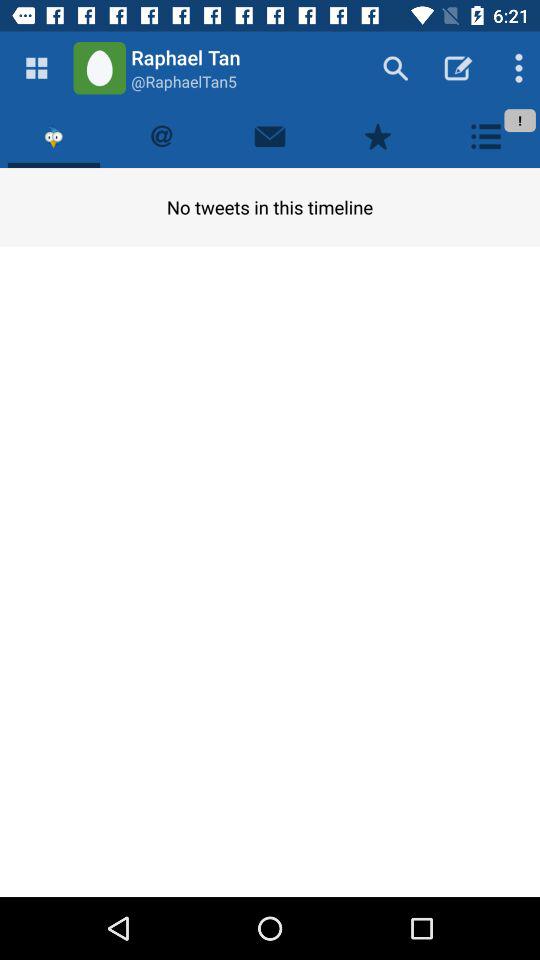 This screenshot has height=960, width=540. I want to click on bookmark, so click(378, 136).